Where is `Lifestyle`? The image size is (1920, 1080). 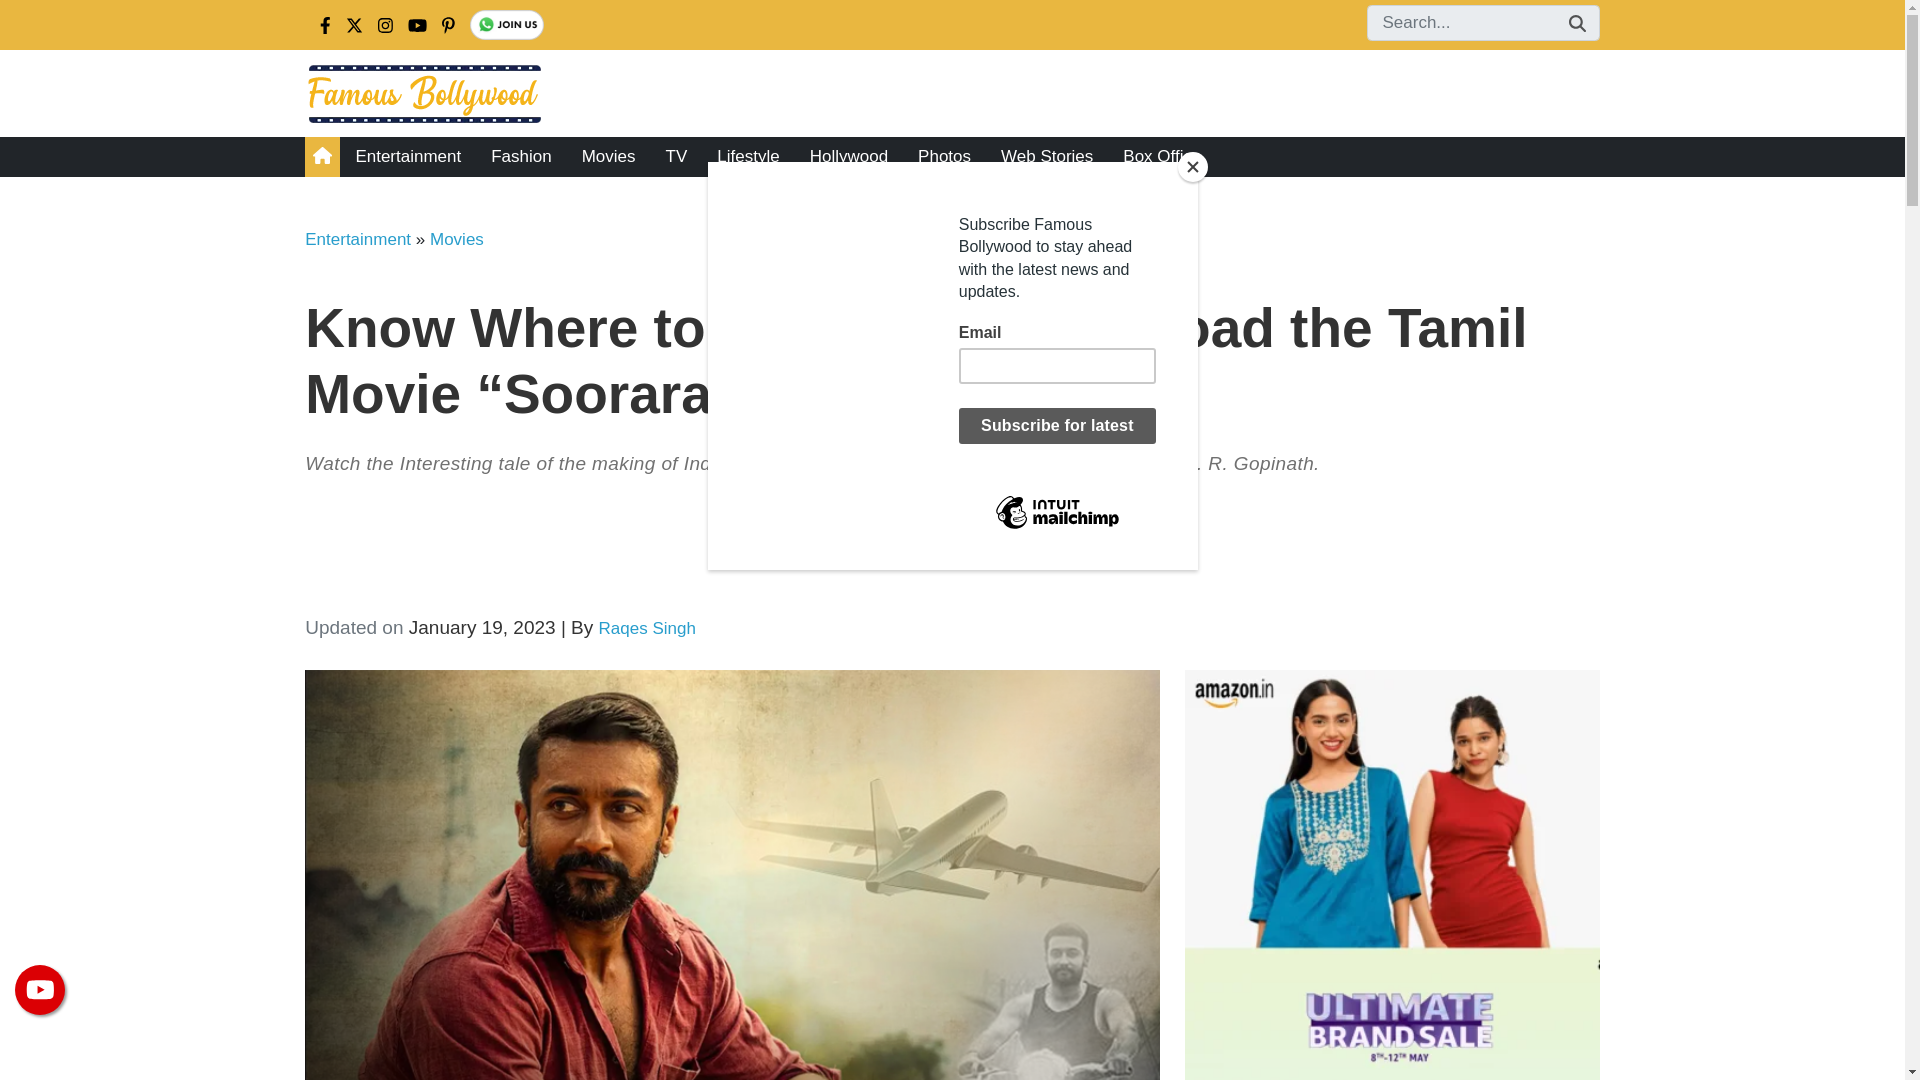
Lifestyle is located at coordinates (748, 157).